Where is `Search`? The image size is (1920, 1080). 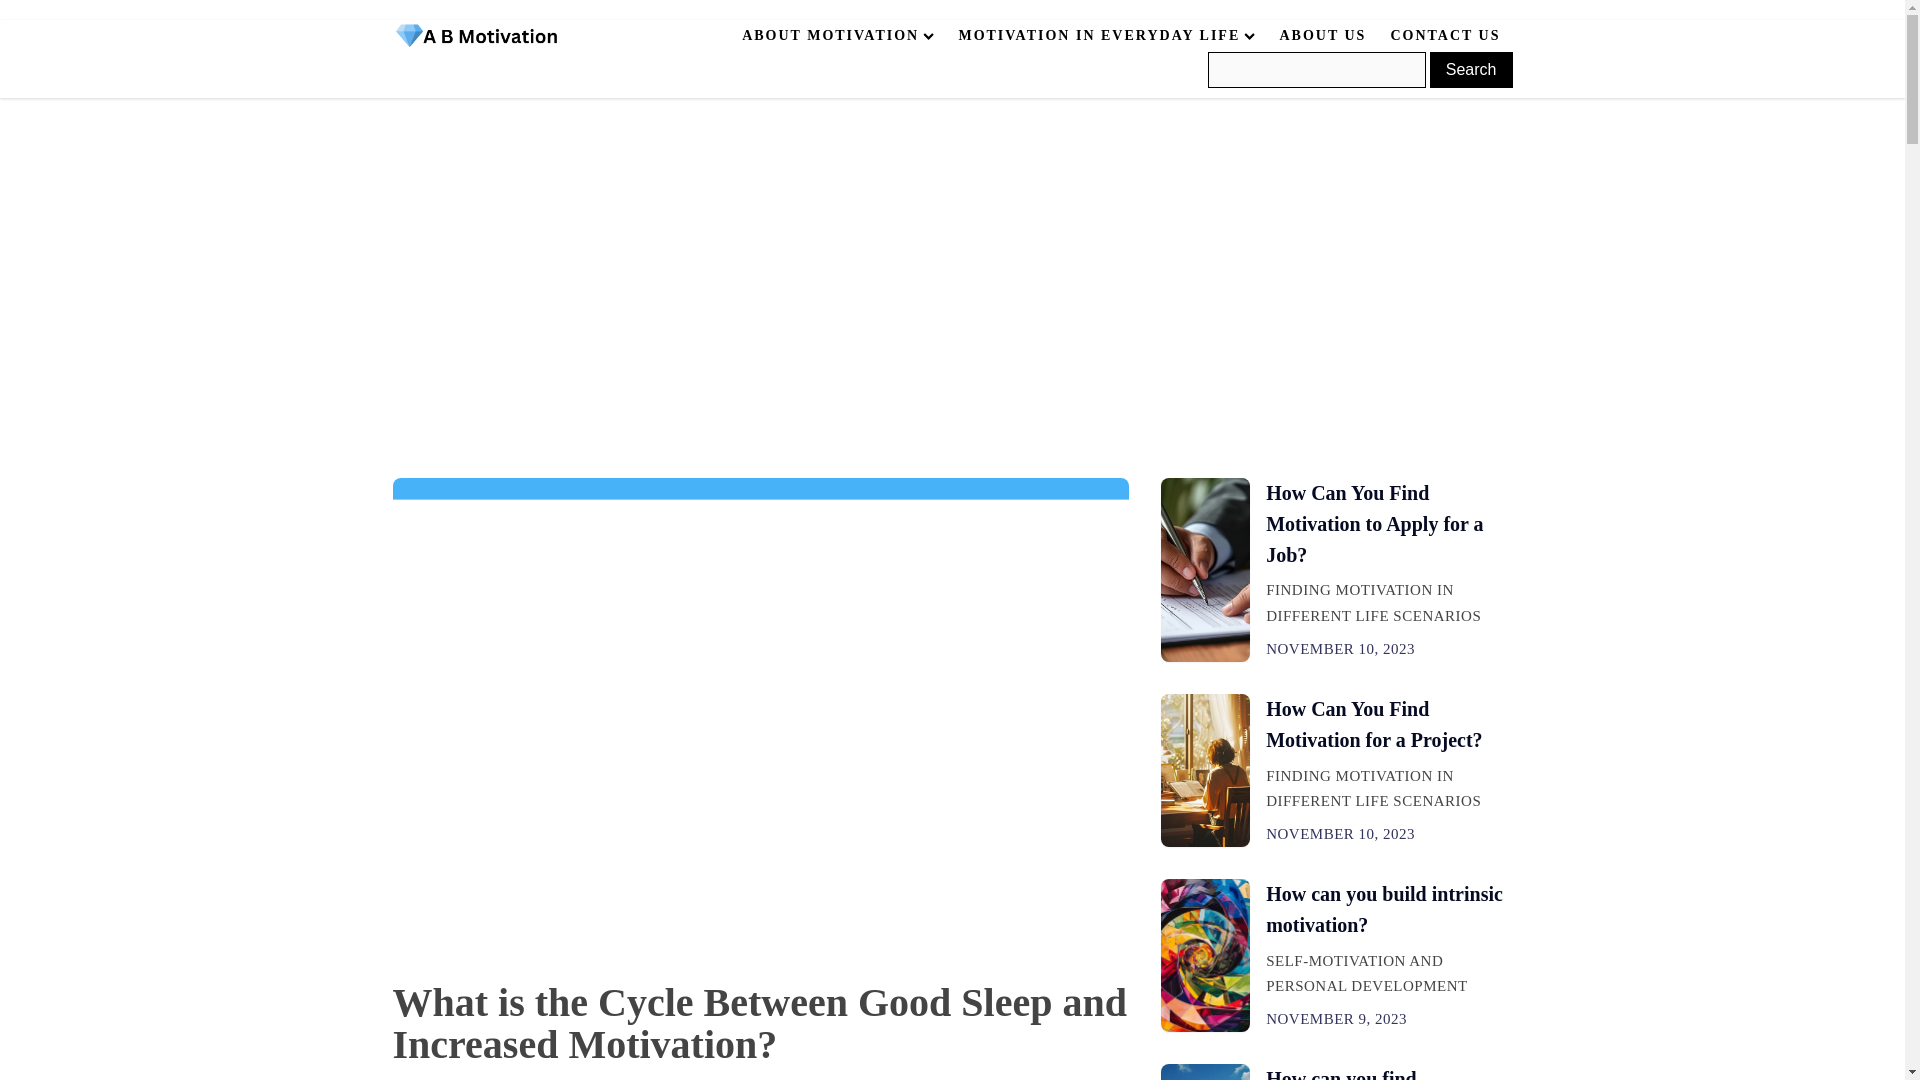 Search is located at coordinates (1471, 69).